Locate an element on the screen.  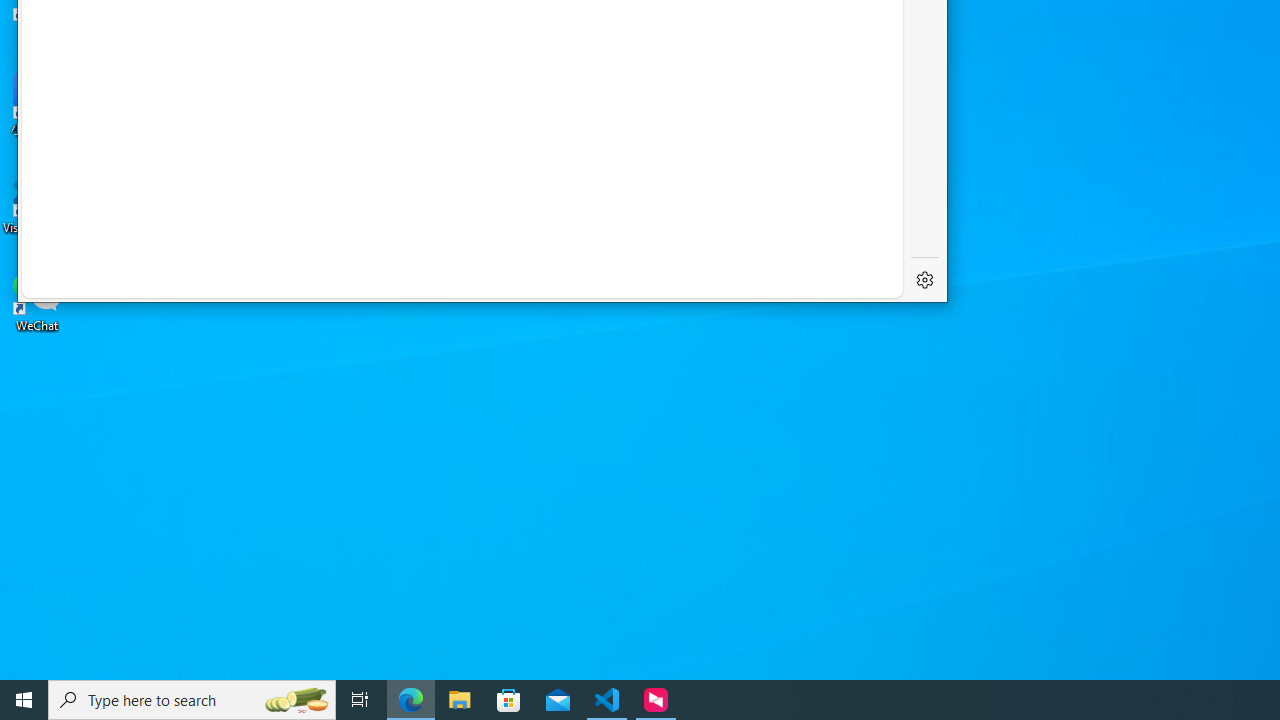
Type here to search is located at coordinates (192, 700).